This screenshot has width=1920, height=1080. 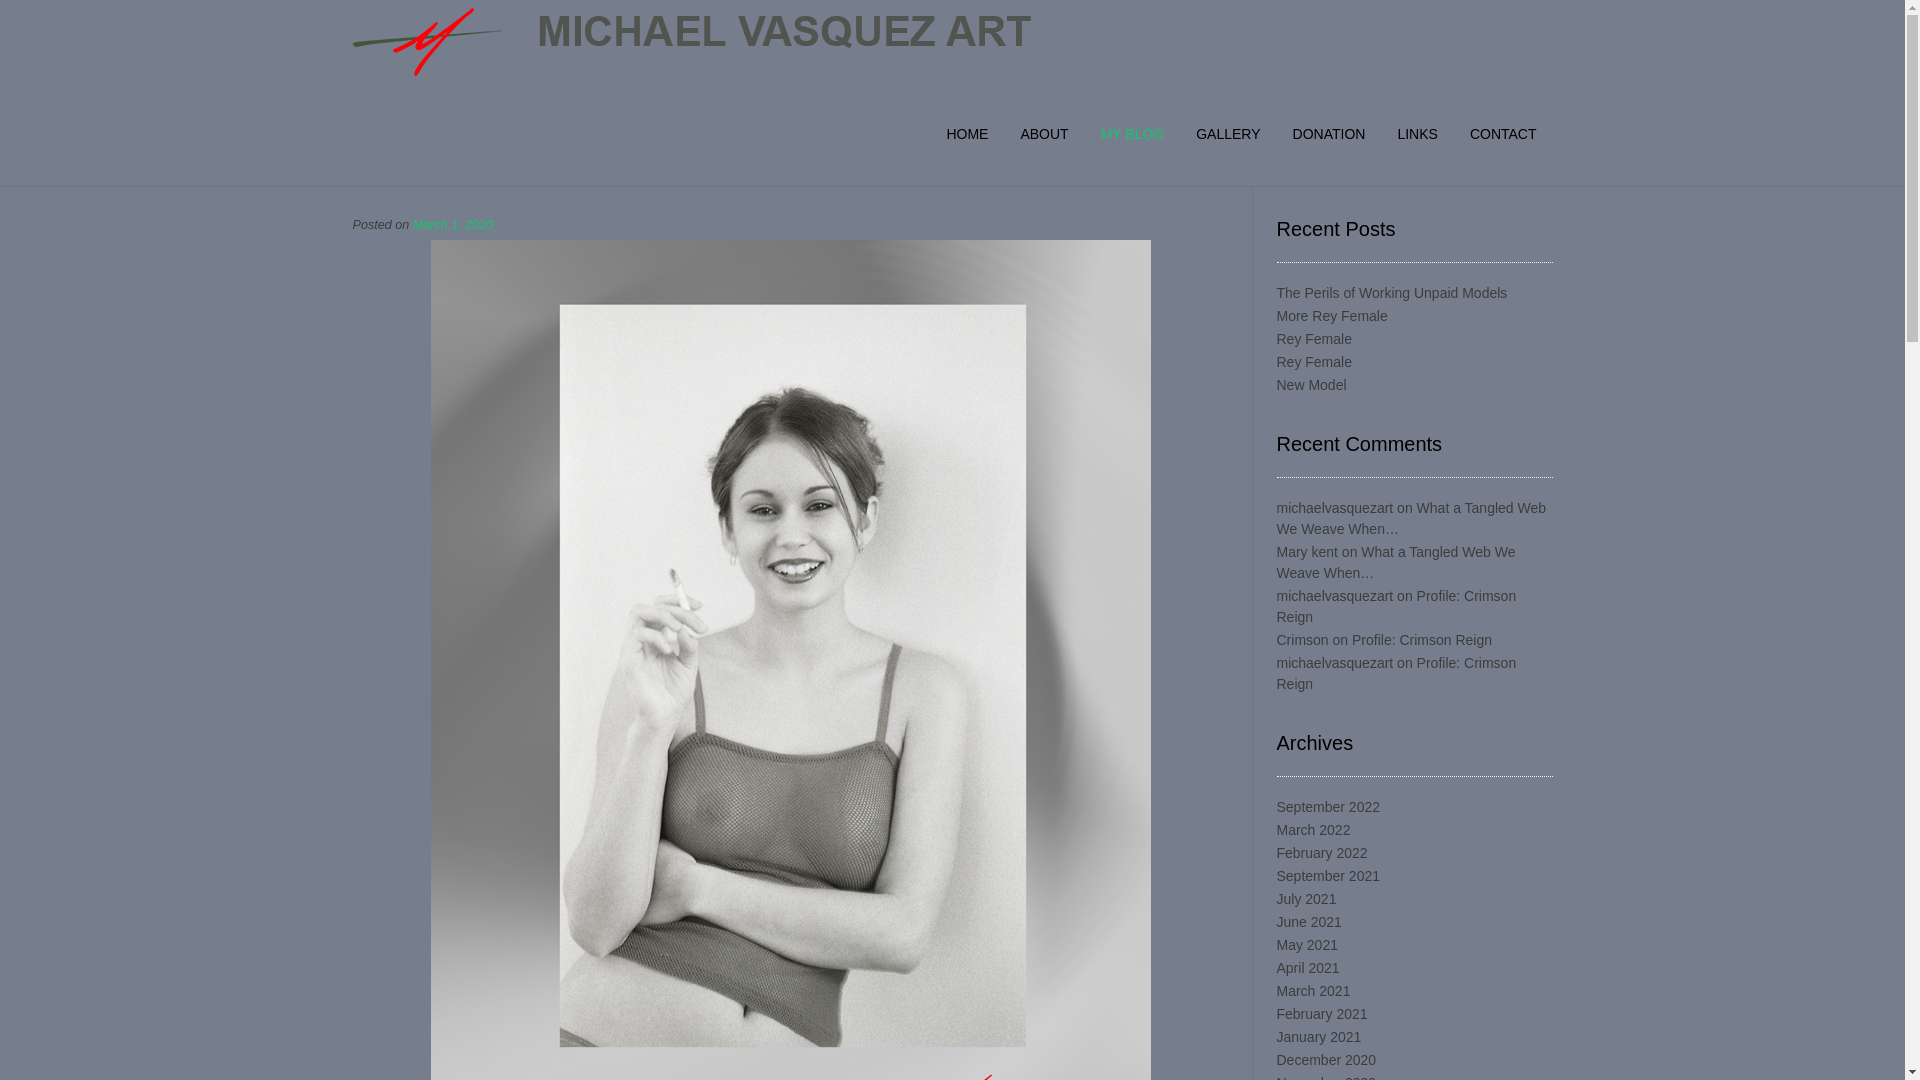 What do you see at coordinates (1228, 134) in the screenshot?
I see `GALLERY` at bounding box center [1228, 134].